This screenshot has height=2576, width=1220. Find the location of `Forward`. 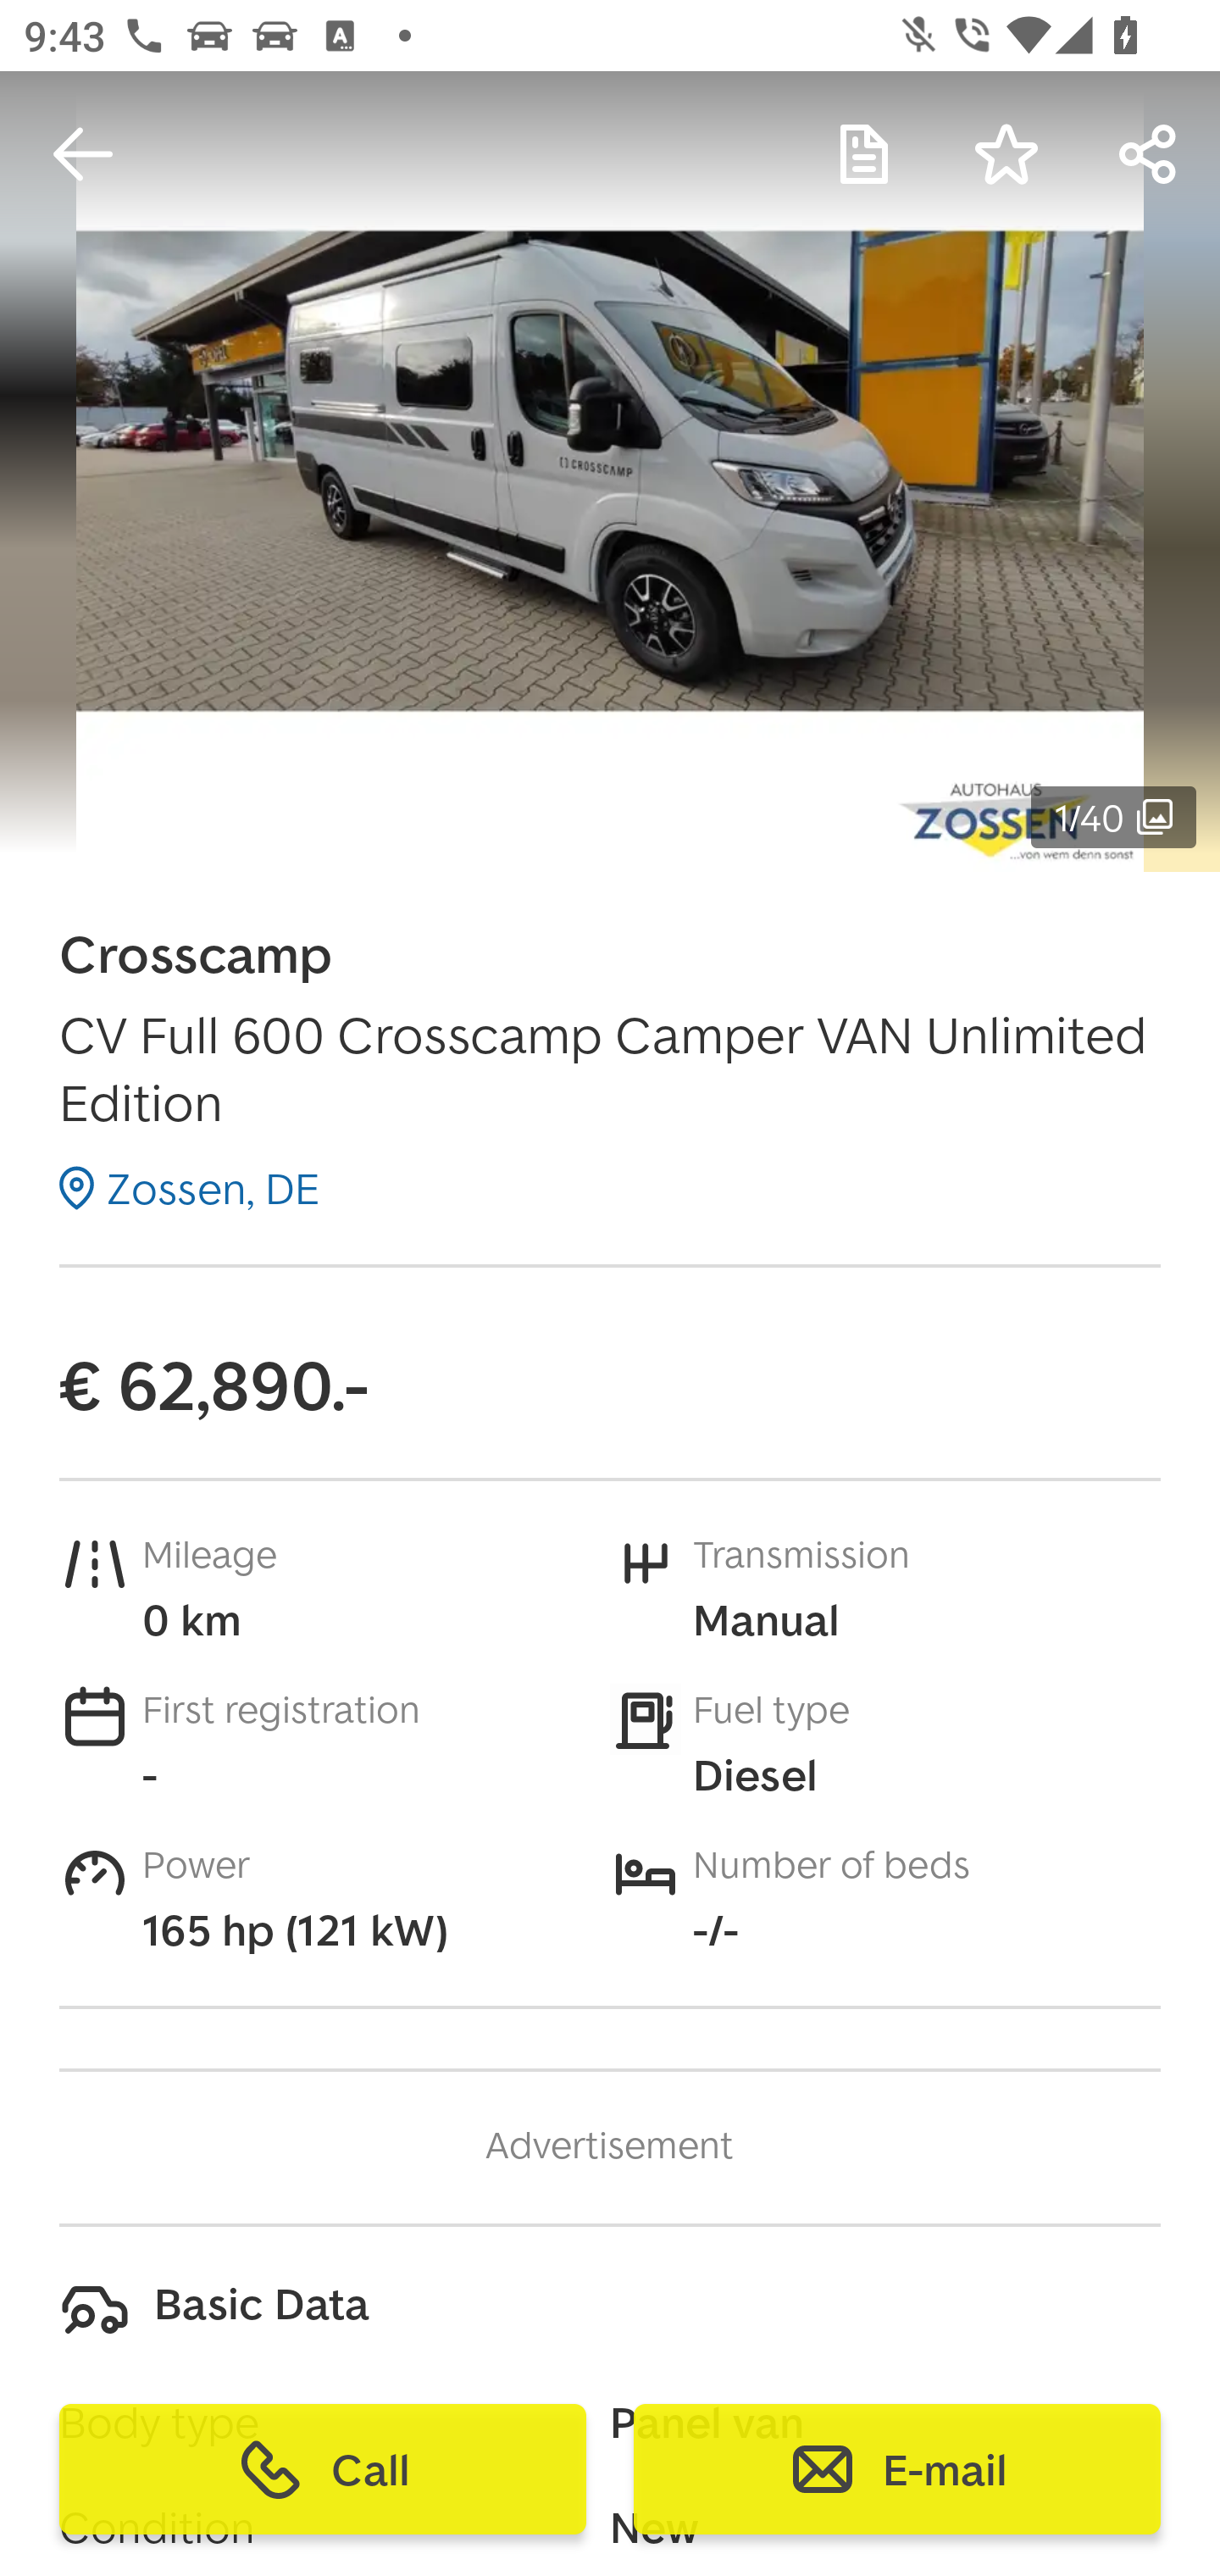

Forward is located at coordinates (1149, 154).